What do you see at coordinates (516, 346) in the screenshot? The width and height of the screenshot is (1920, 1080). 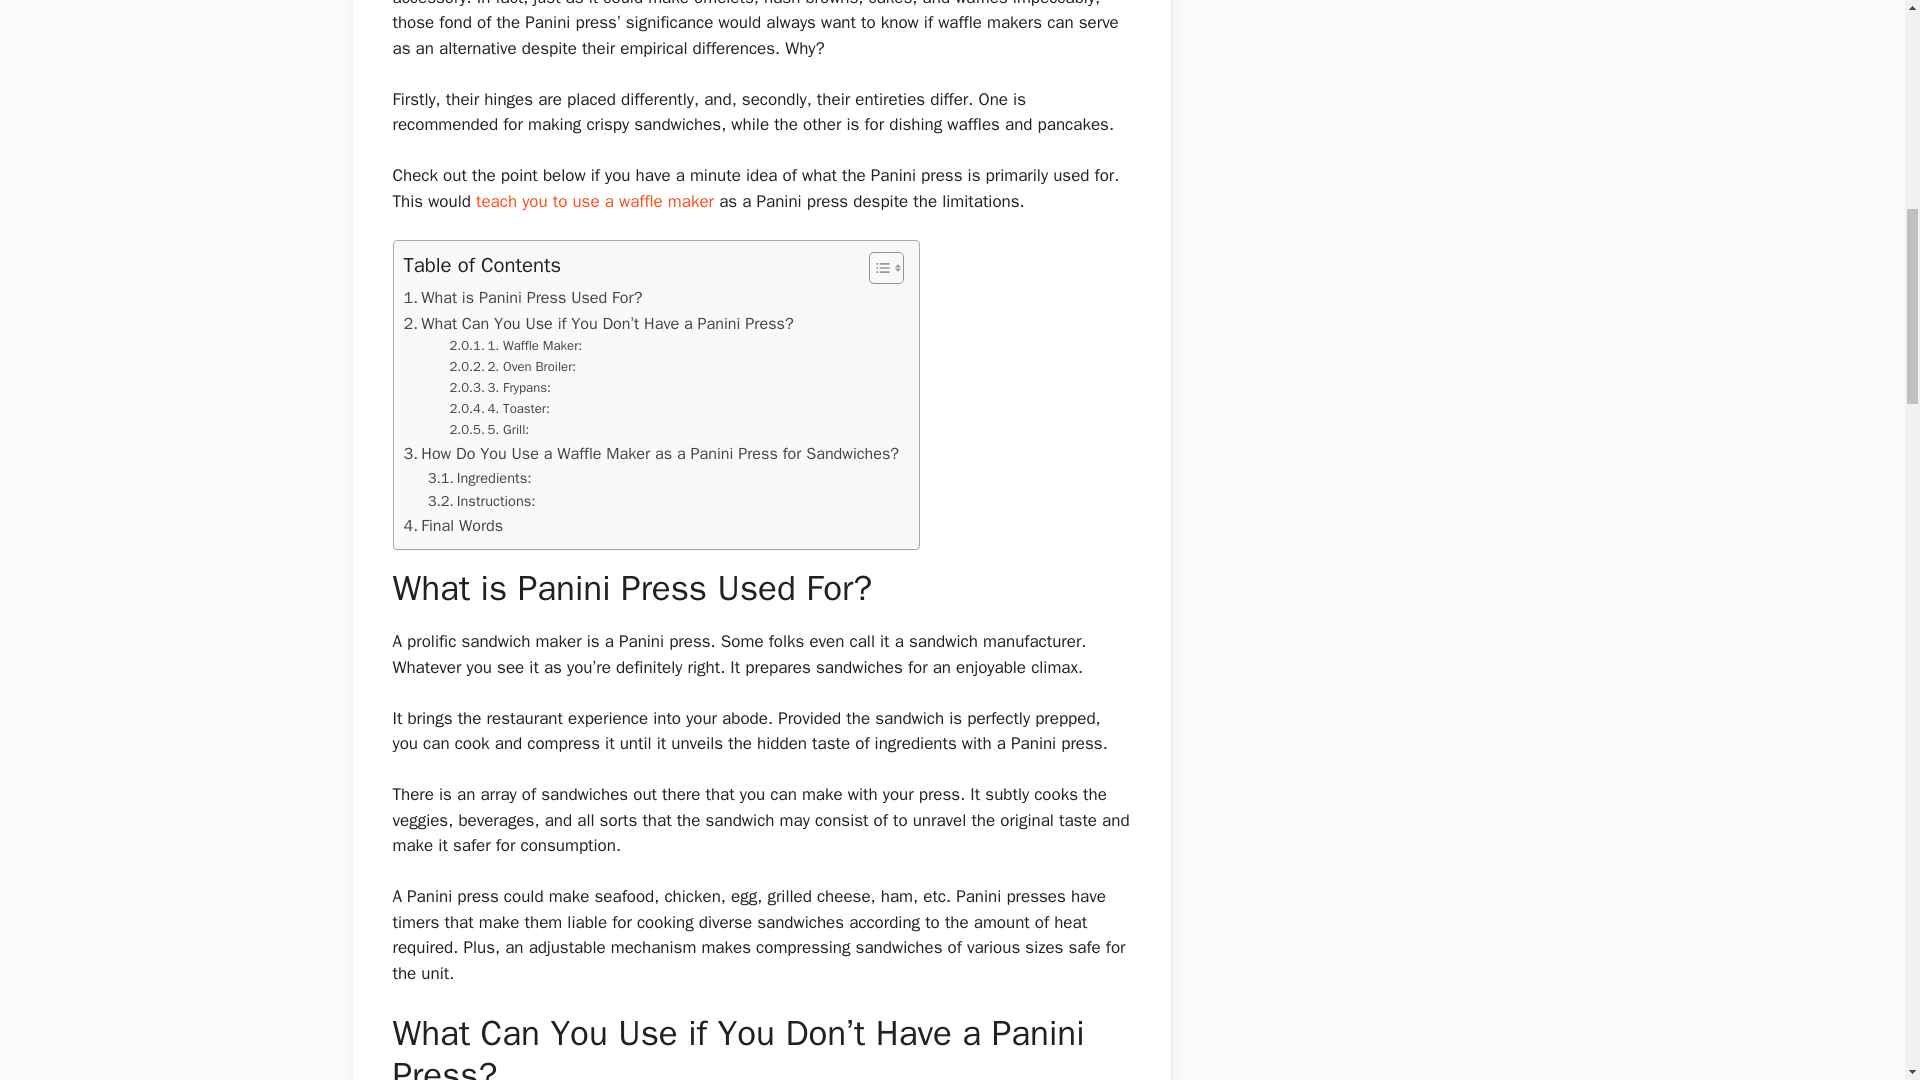 I see `1. Waffle Maker:` at bounding box center [516, 346].